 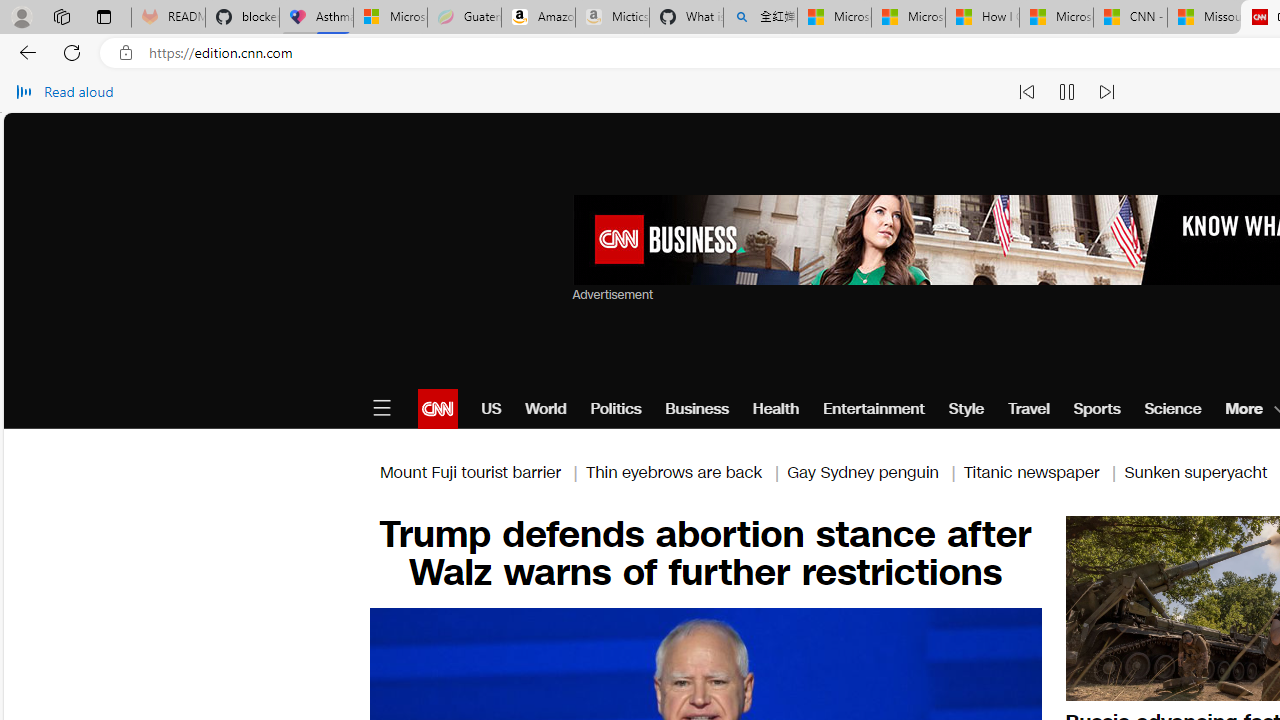 I want to click on Mount Fuji tourist barrier |, so click(x=482, y=472).